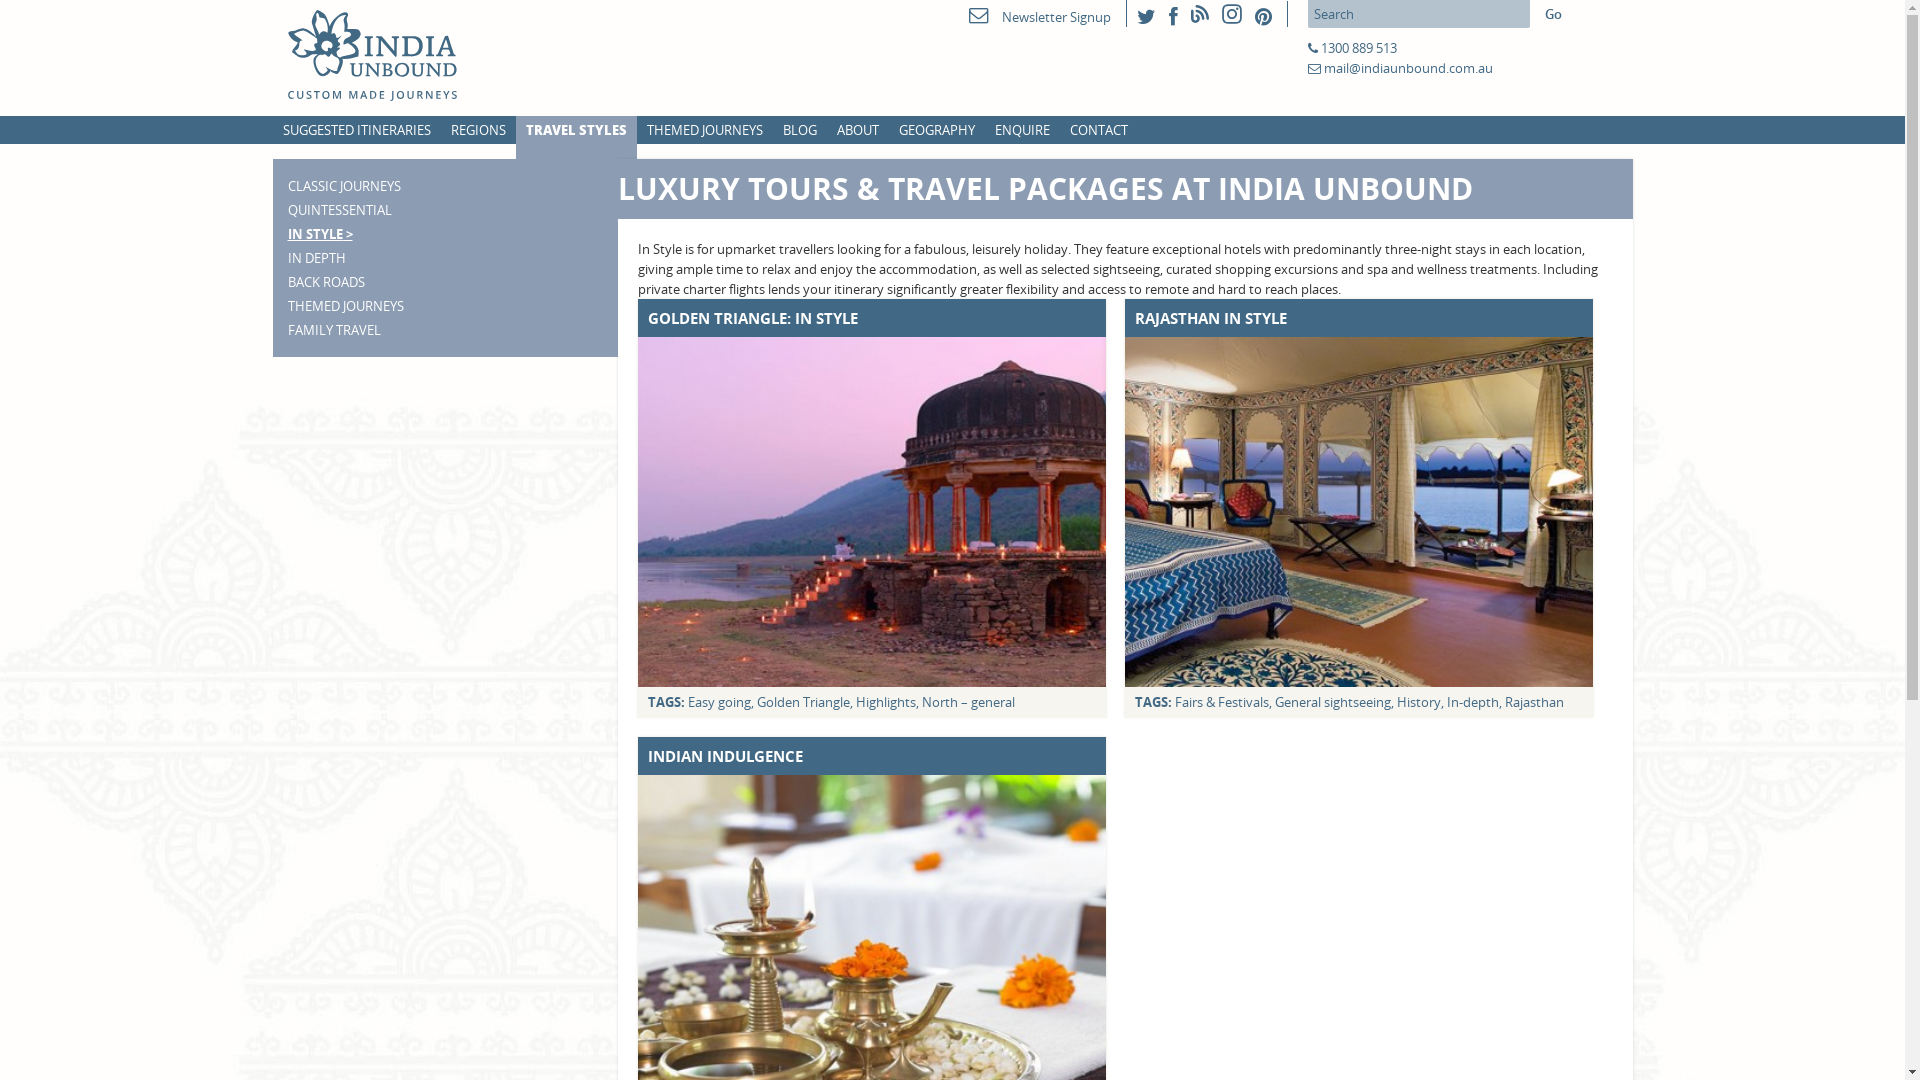 This screenshot has width=1920, height=1080. Describe the element at coordinates (704, 130) in the screenshot. I see `THEMED JOURNEYS` at that location.